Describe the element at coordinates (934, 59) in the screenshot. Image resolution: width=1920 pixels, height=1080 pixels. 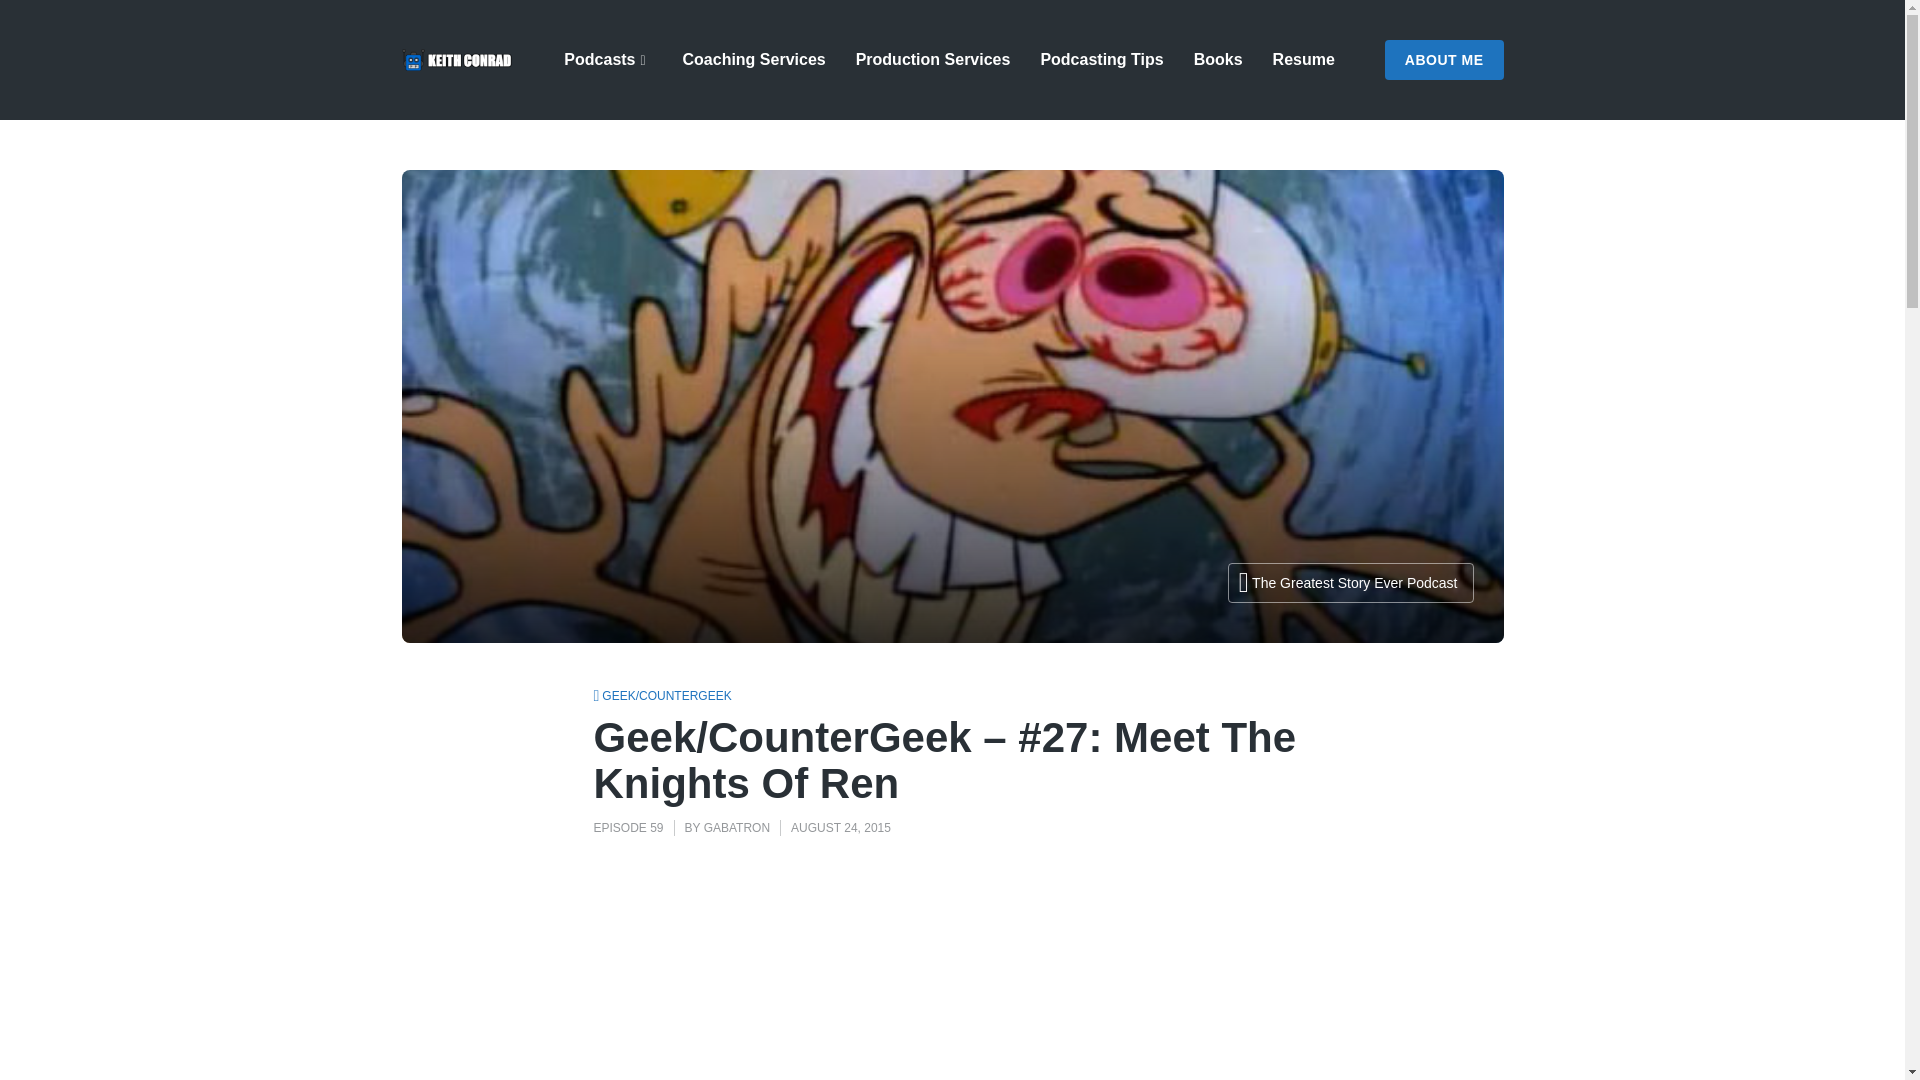
I see `Production Services` at that location.